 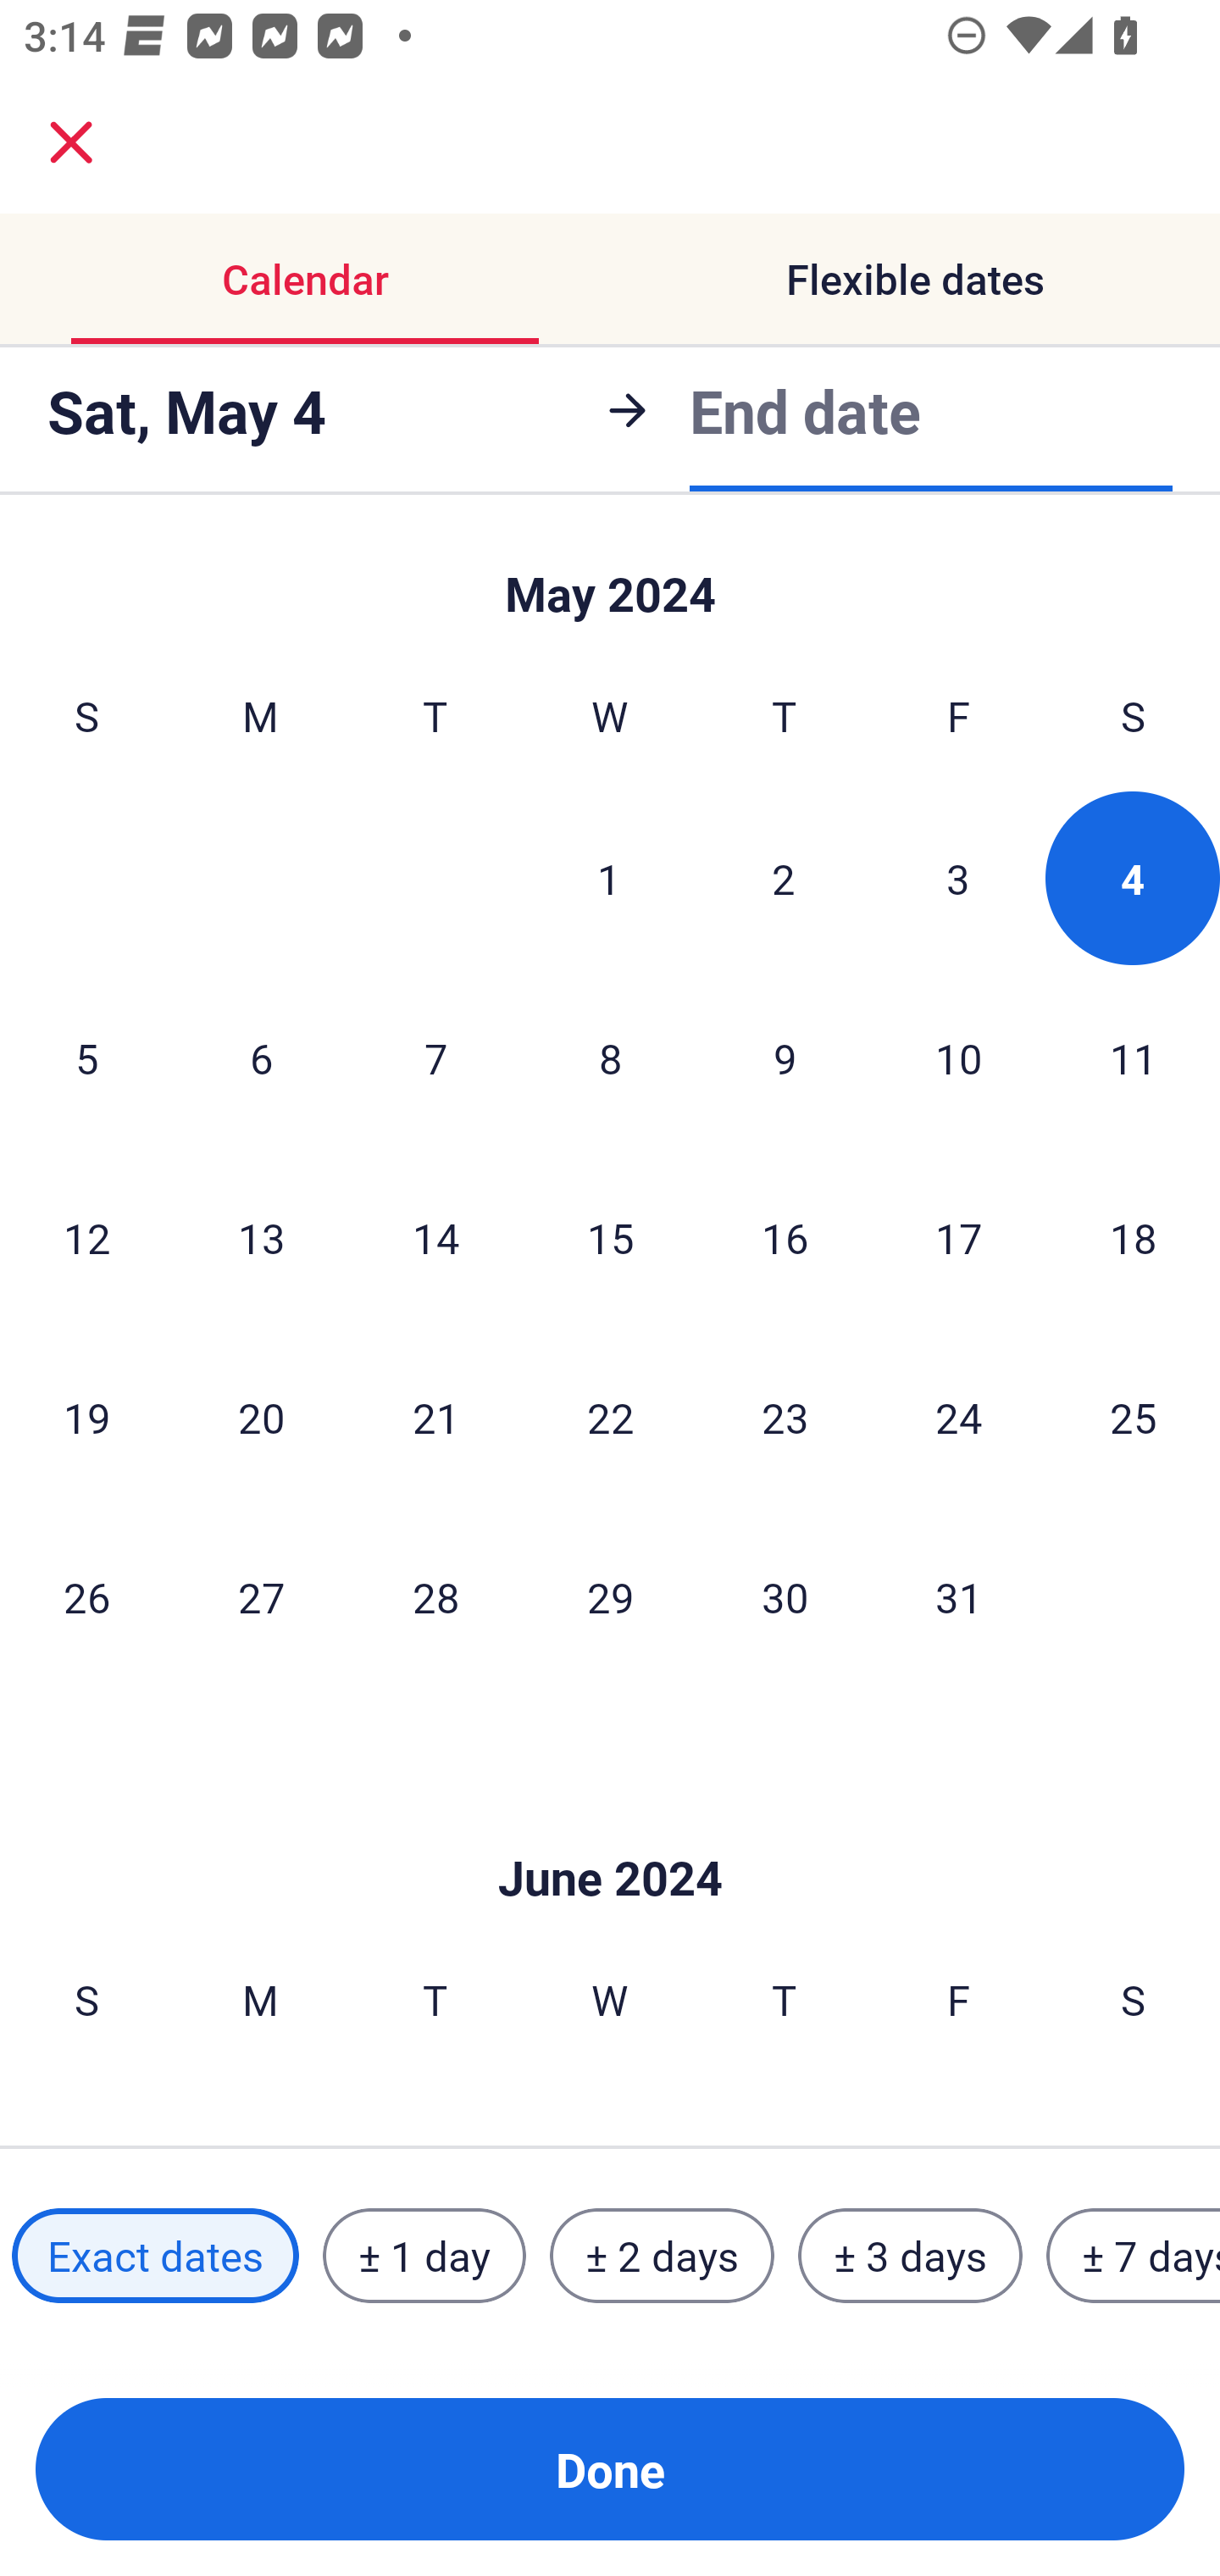 What do you see at coordinates (785, 1596) in the screenshot?
I see `30 Thursday, May 30, 2024` at bounding box center [785, 1596].